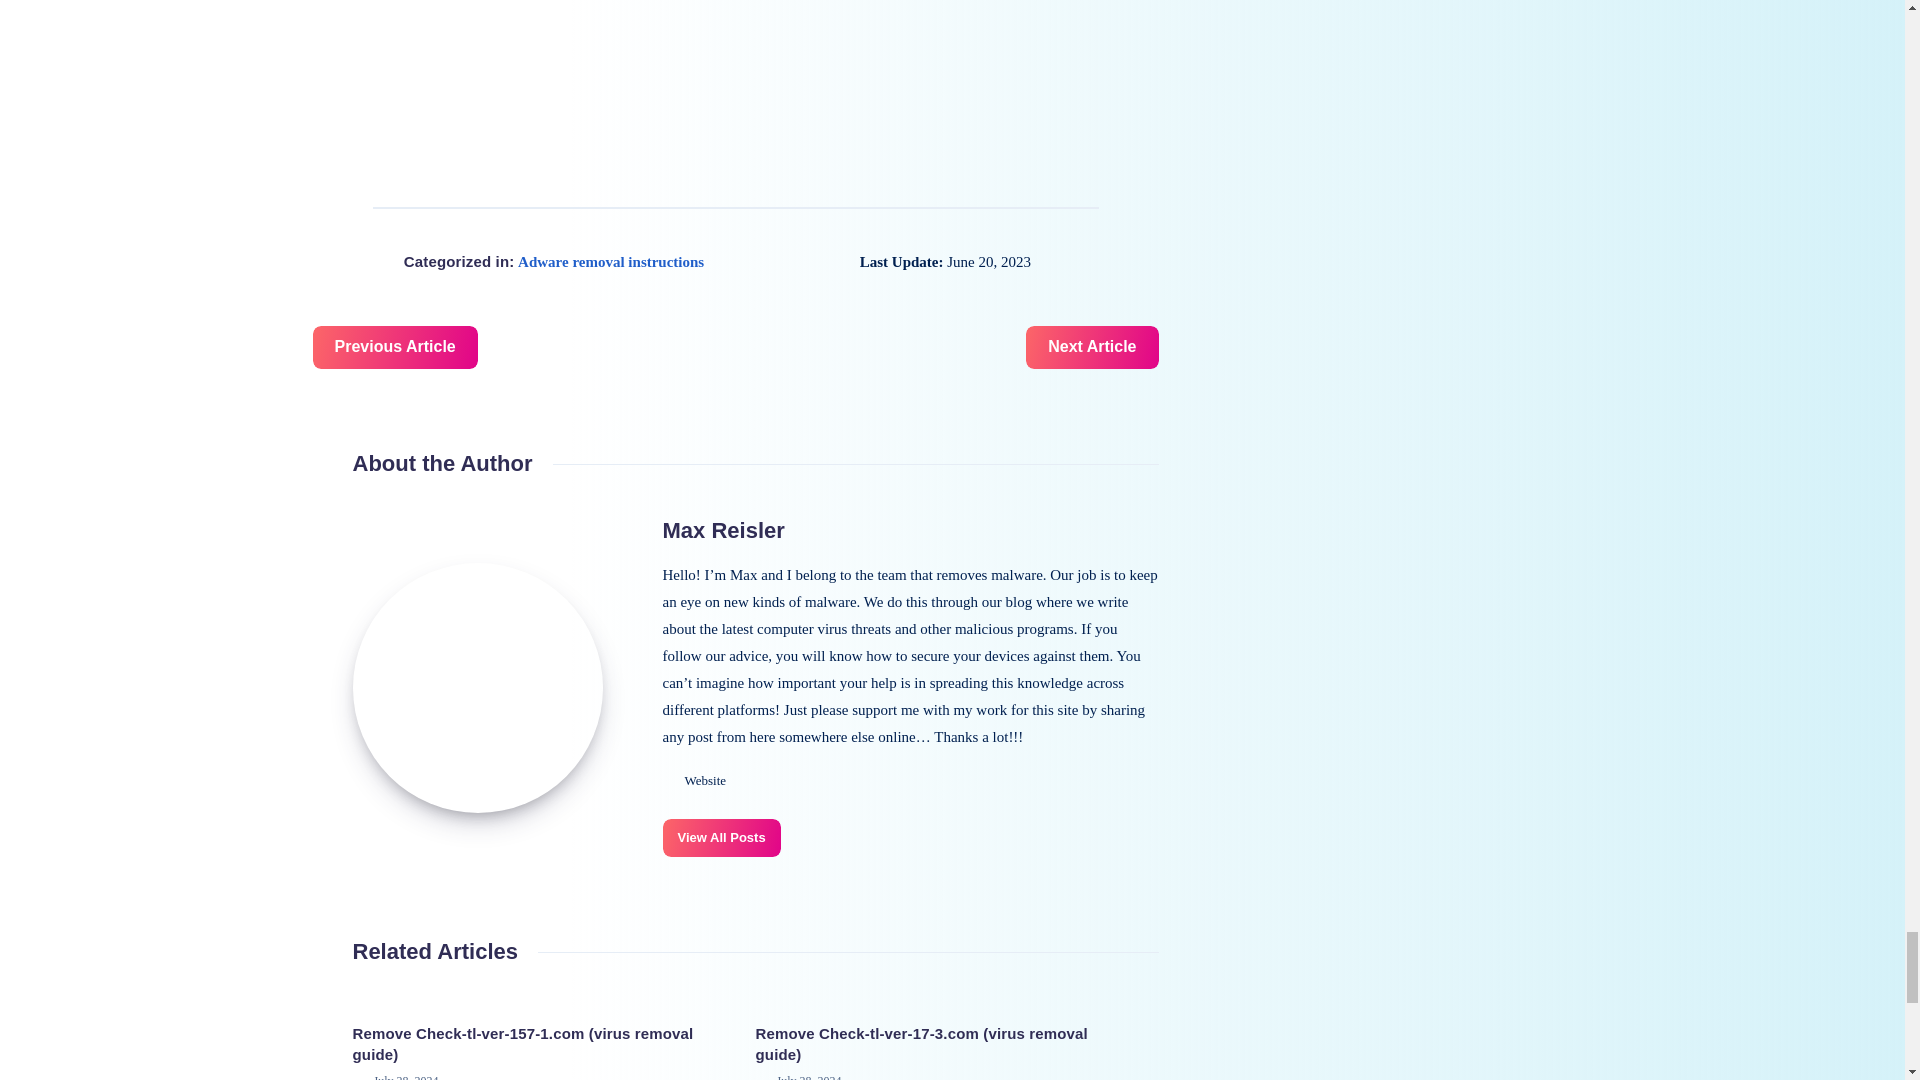 The height and width of the screenshot is (1080, 1920). I want to click on Next Article, so click(1091, 348).